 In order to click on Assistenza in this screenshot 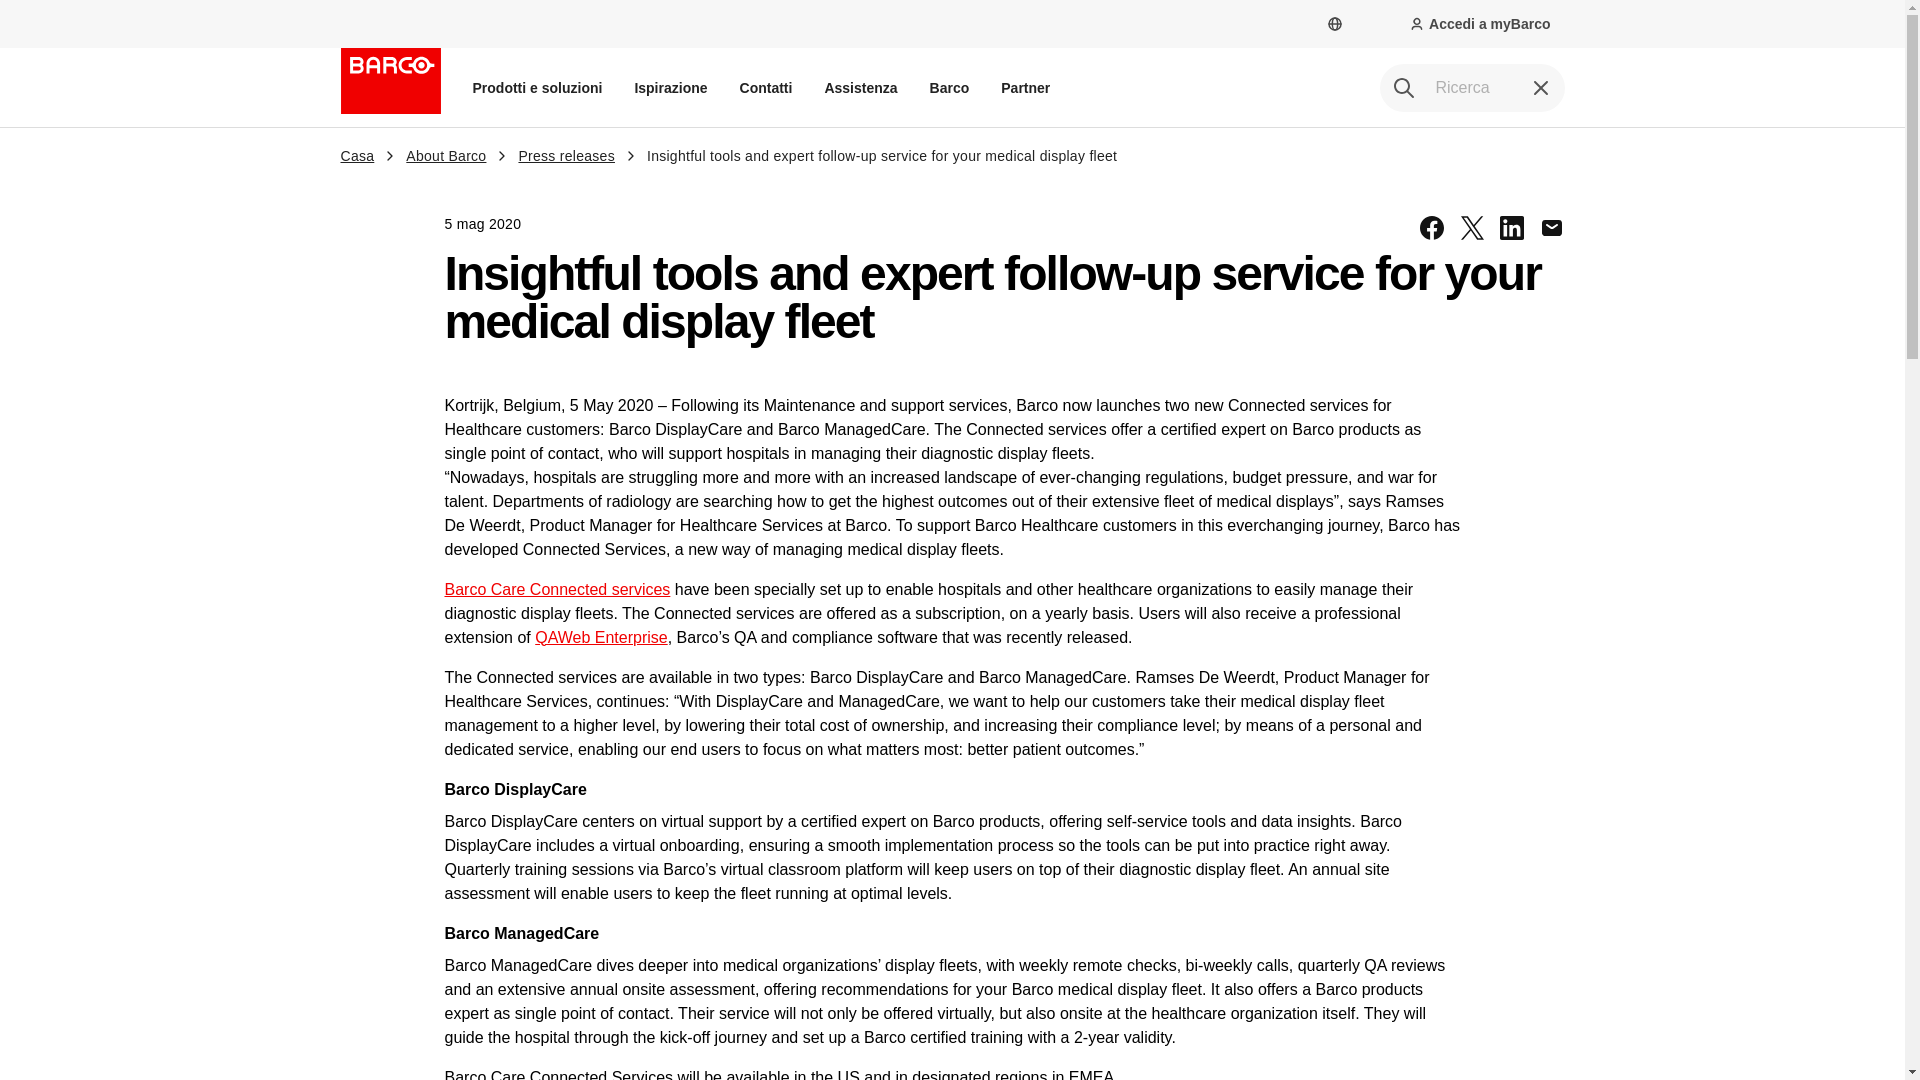, I will do `click(860, 87)`.